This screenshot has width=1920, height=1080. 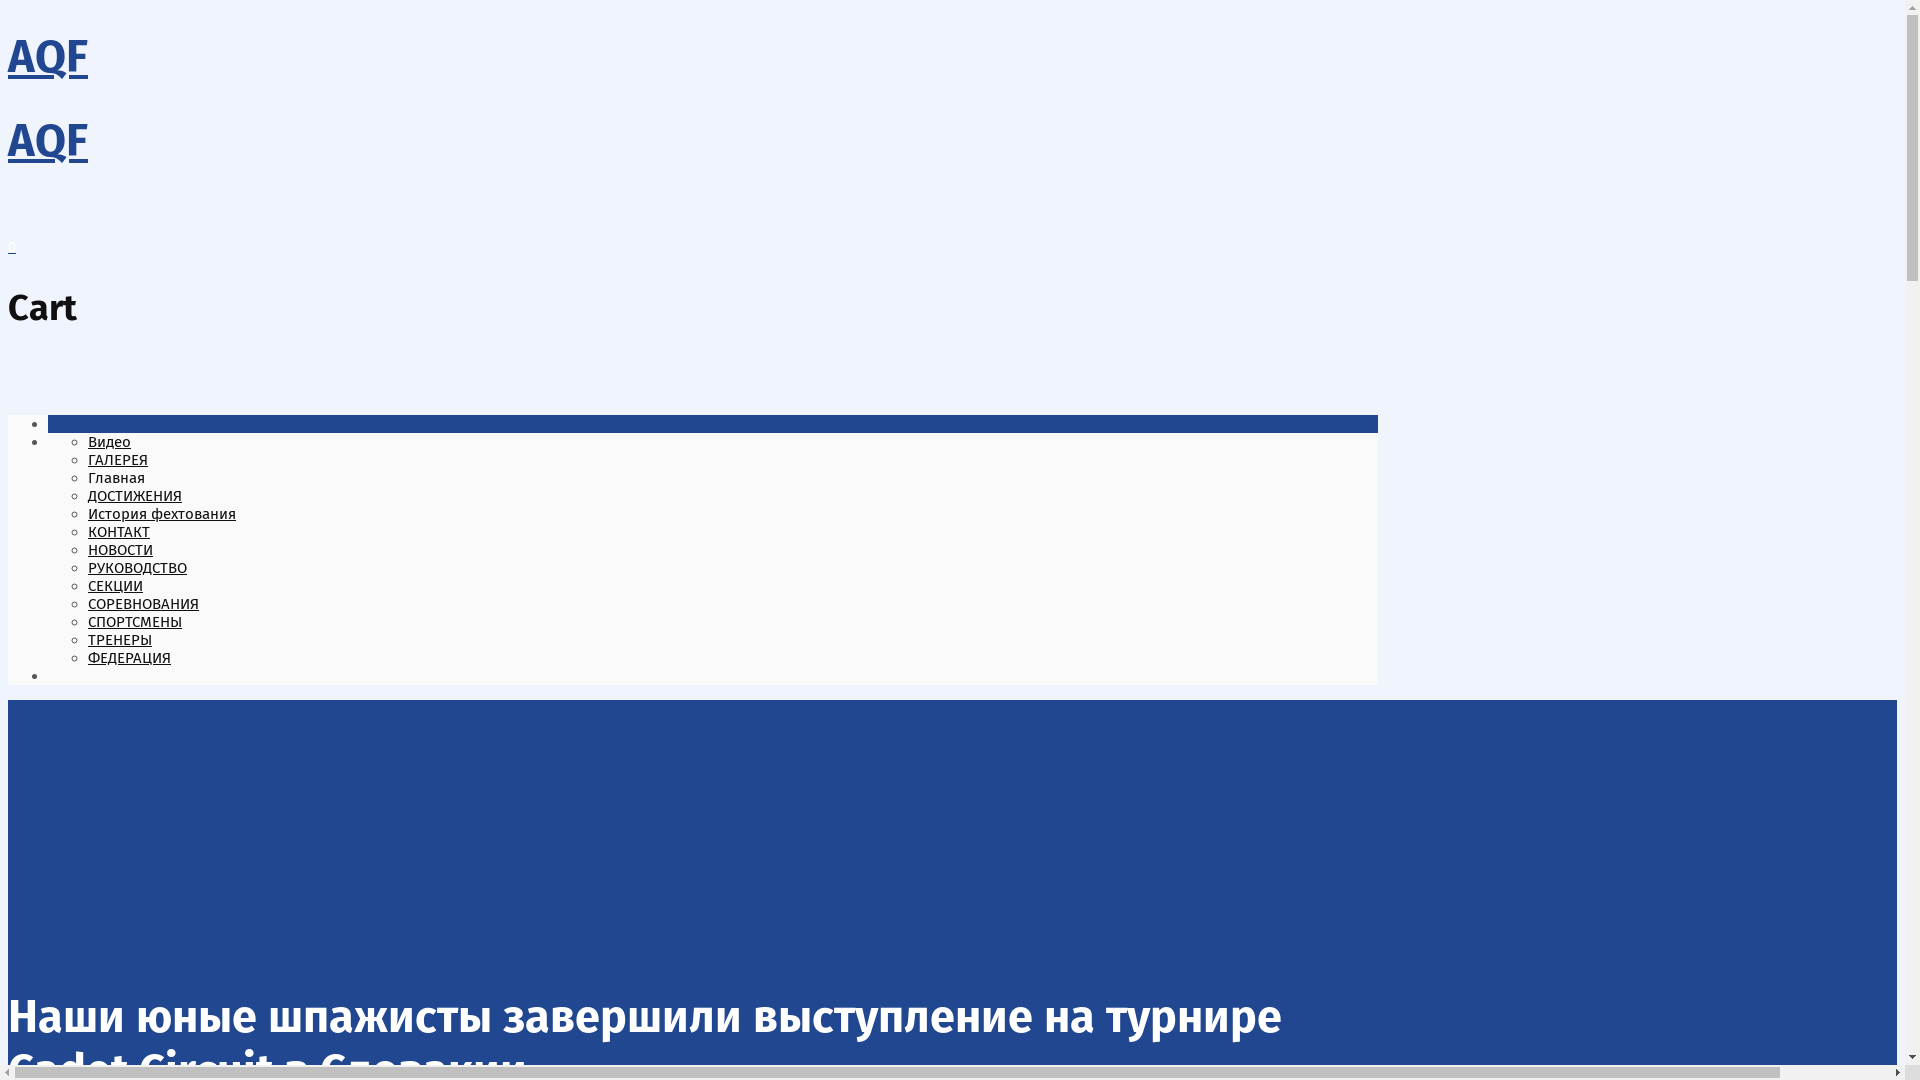 I want to click on 0, so click(x=12, y=247).